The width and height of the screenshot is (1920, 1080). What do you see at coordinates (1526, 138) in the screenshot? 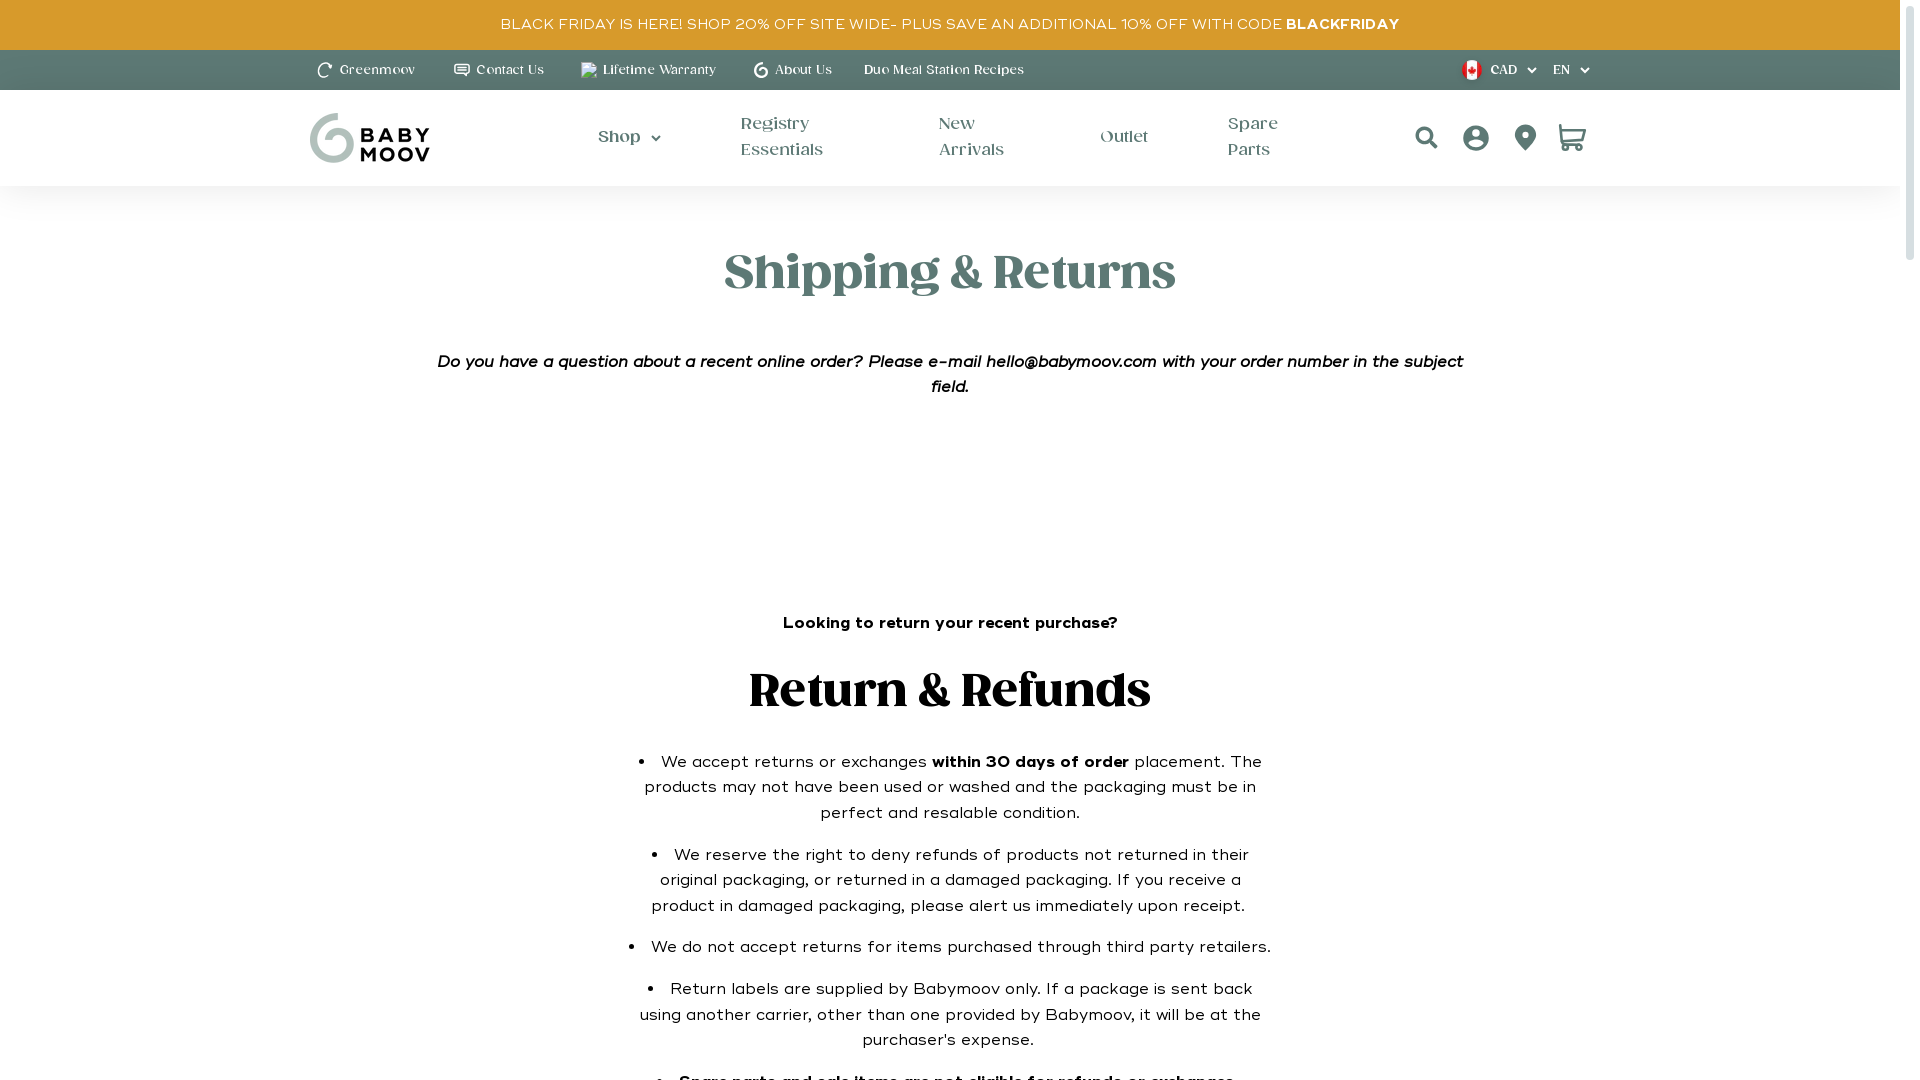
I see `Open account page` at bounding box center [1526, 138].